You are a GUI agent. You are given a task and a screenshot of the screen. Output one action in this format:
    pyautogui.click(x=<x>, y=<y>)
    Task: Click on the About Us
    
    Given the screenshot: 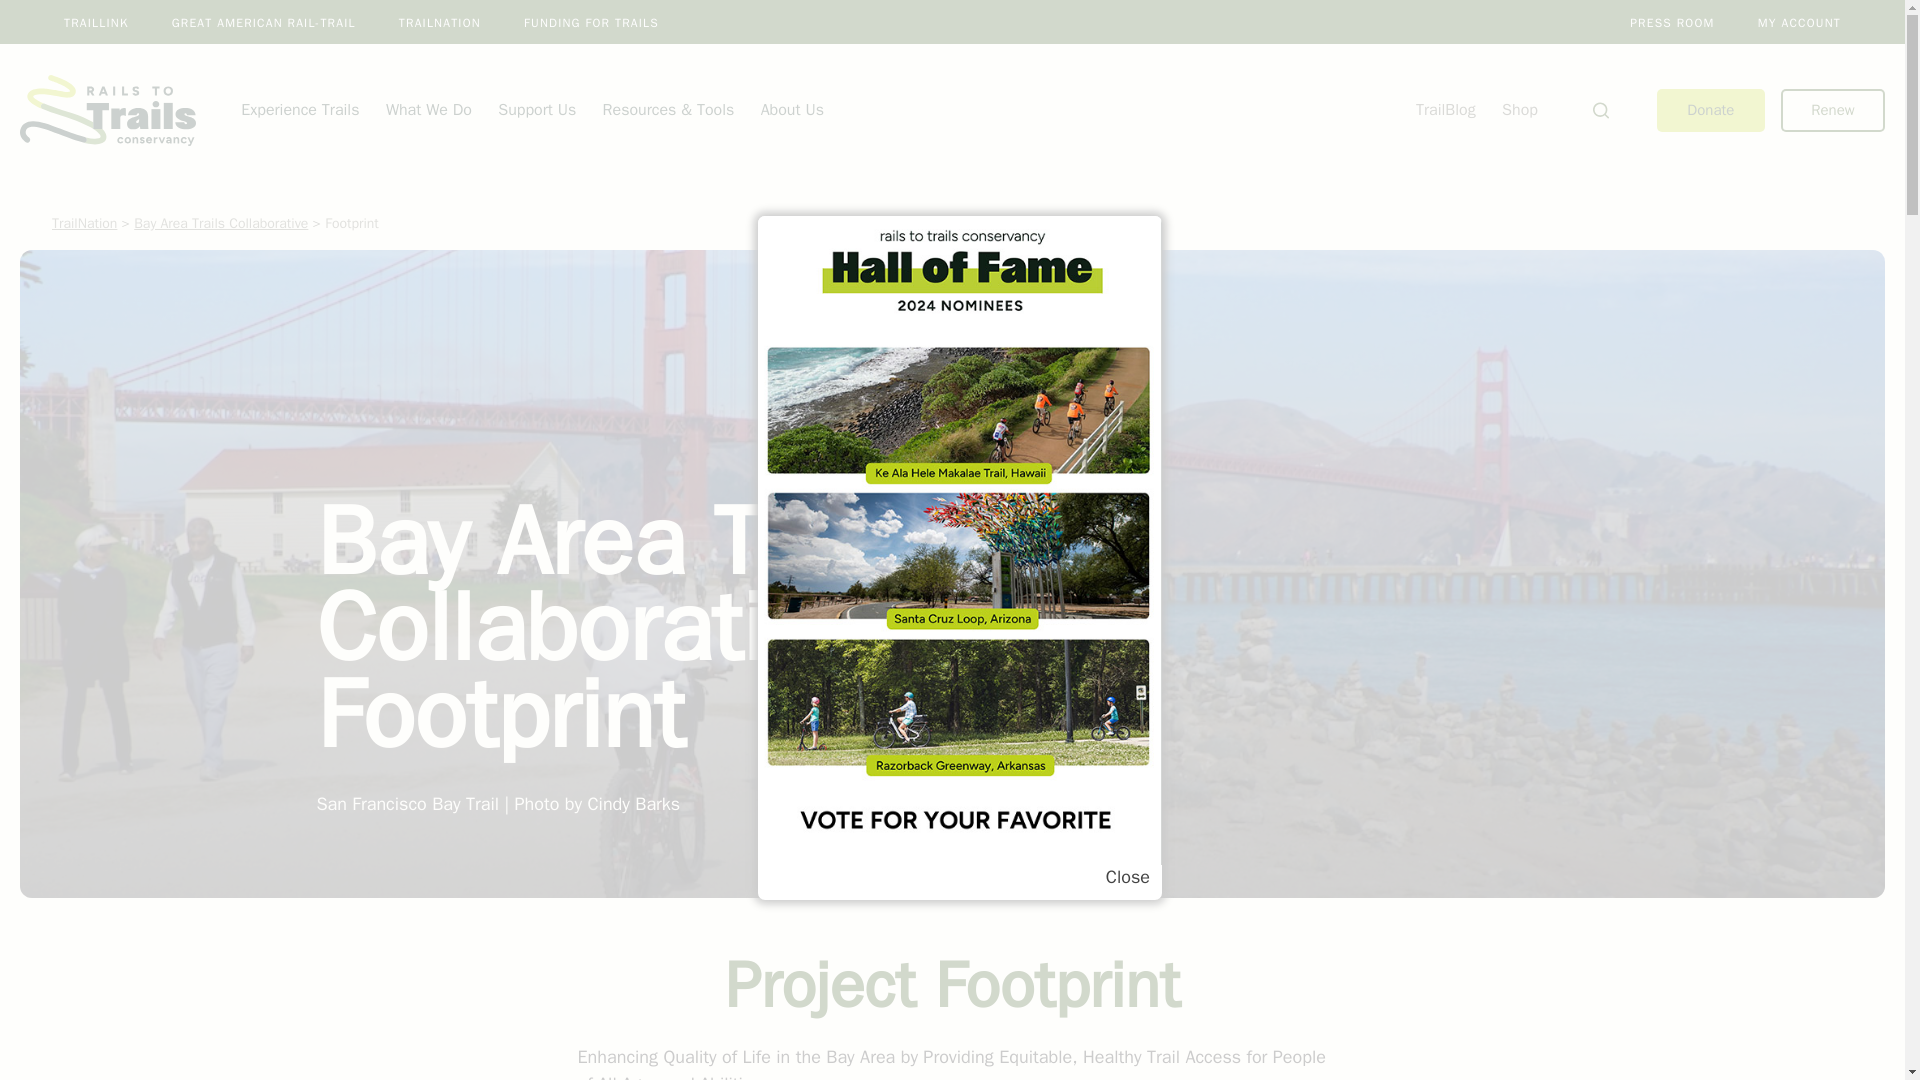 What is the action you would take?
    pyautogui.click(x=792, y=110)
    